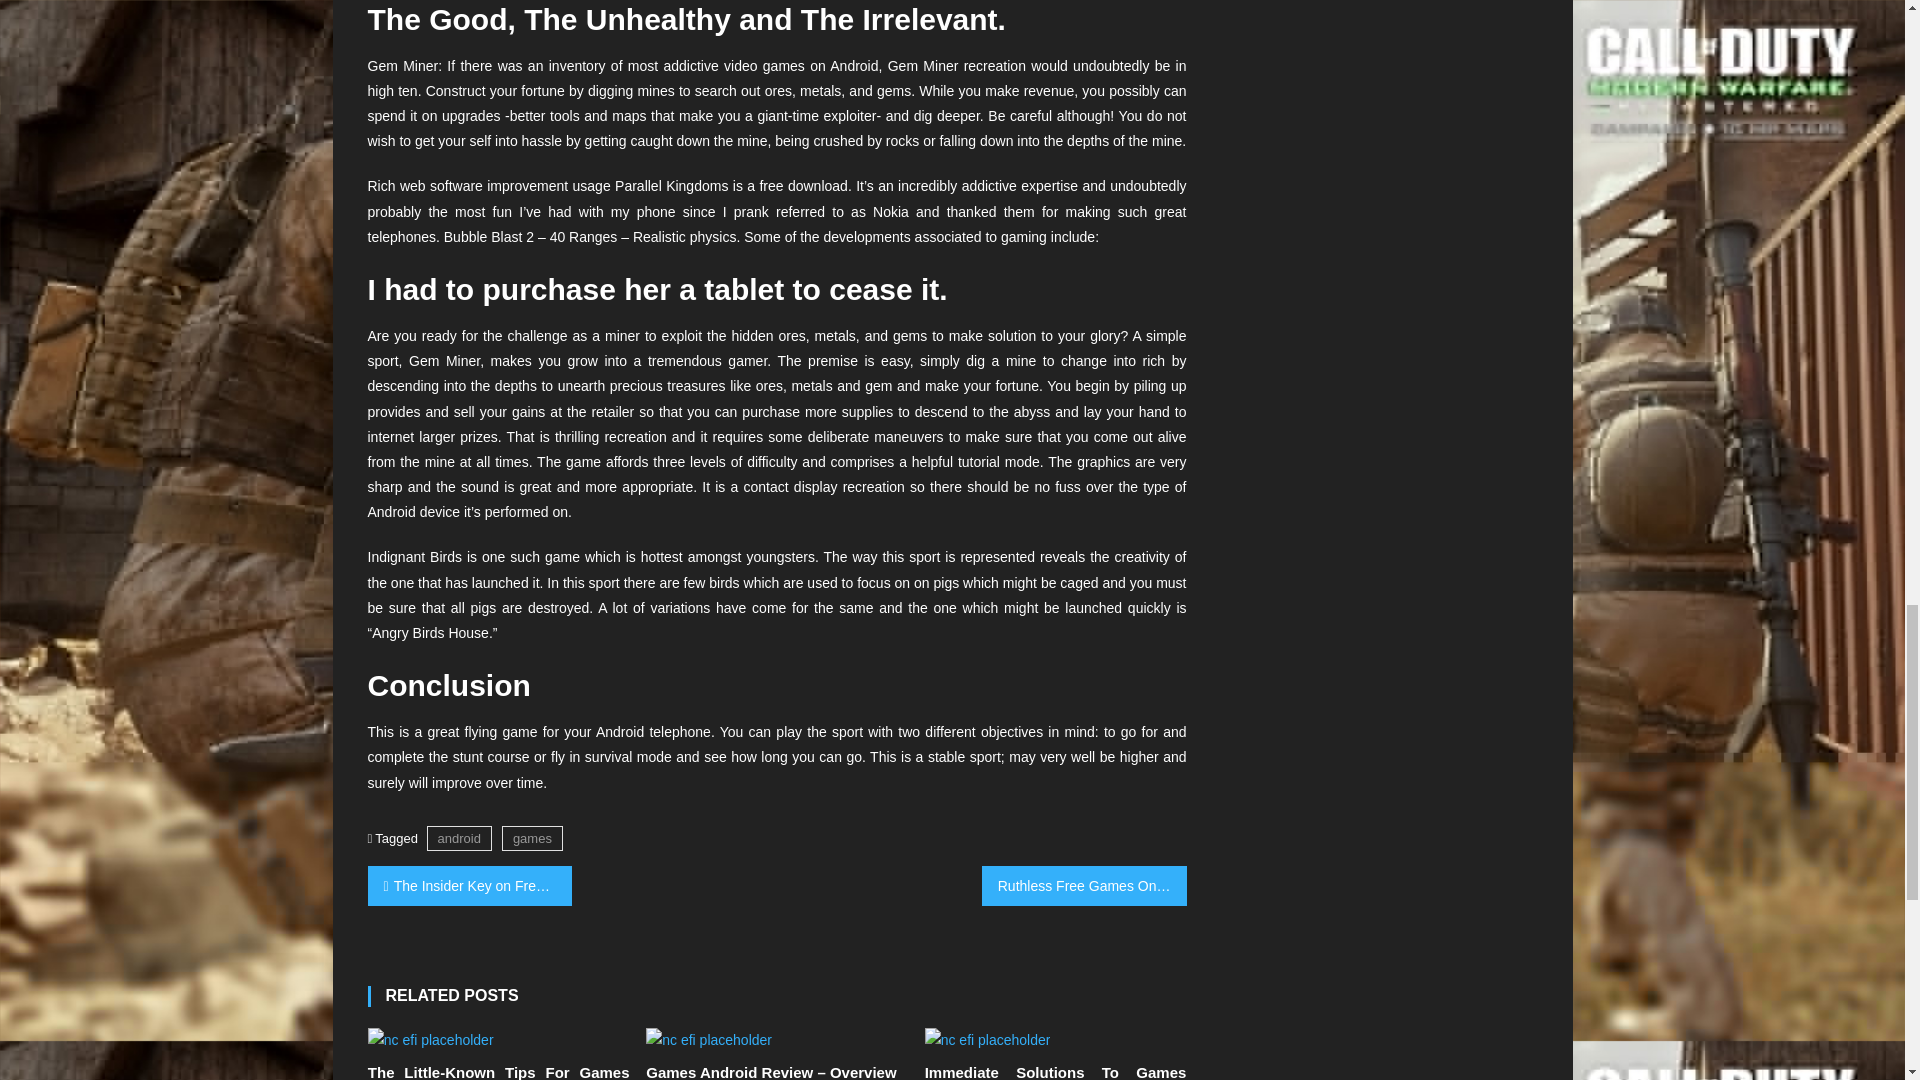 This screenshot has width=1920, height=1080. What do you see at coordinates (458, 838) in the screenshot?
I see `android` at bounding box center [458, 838].